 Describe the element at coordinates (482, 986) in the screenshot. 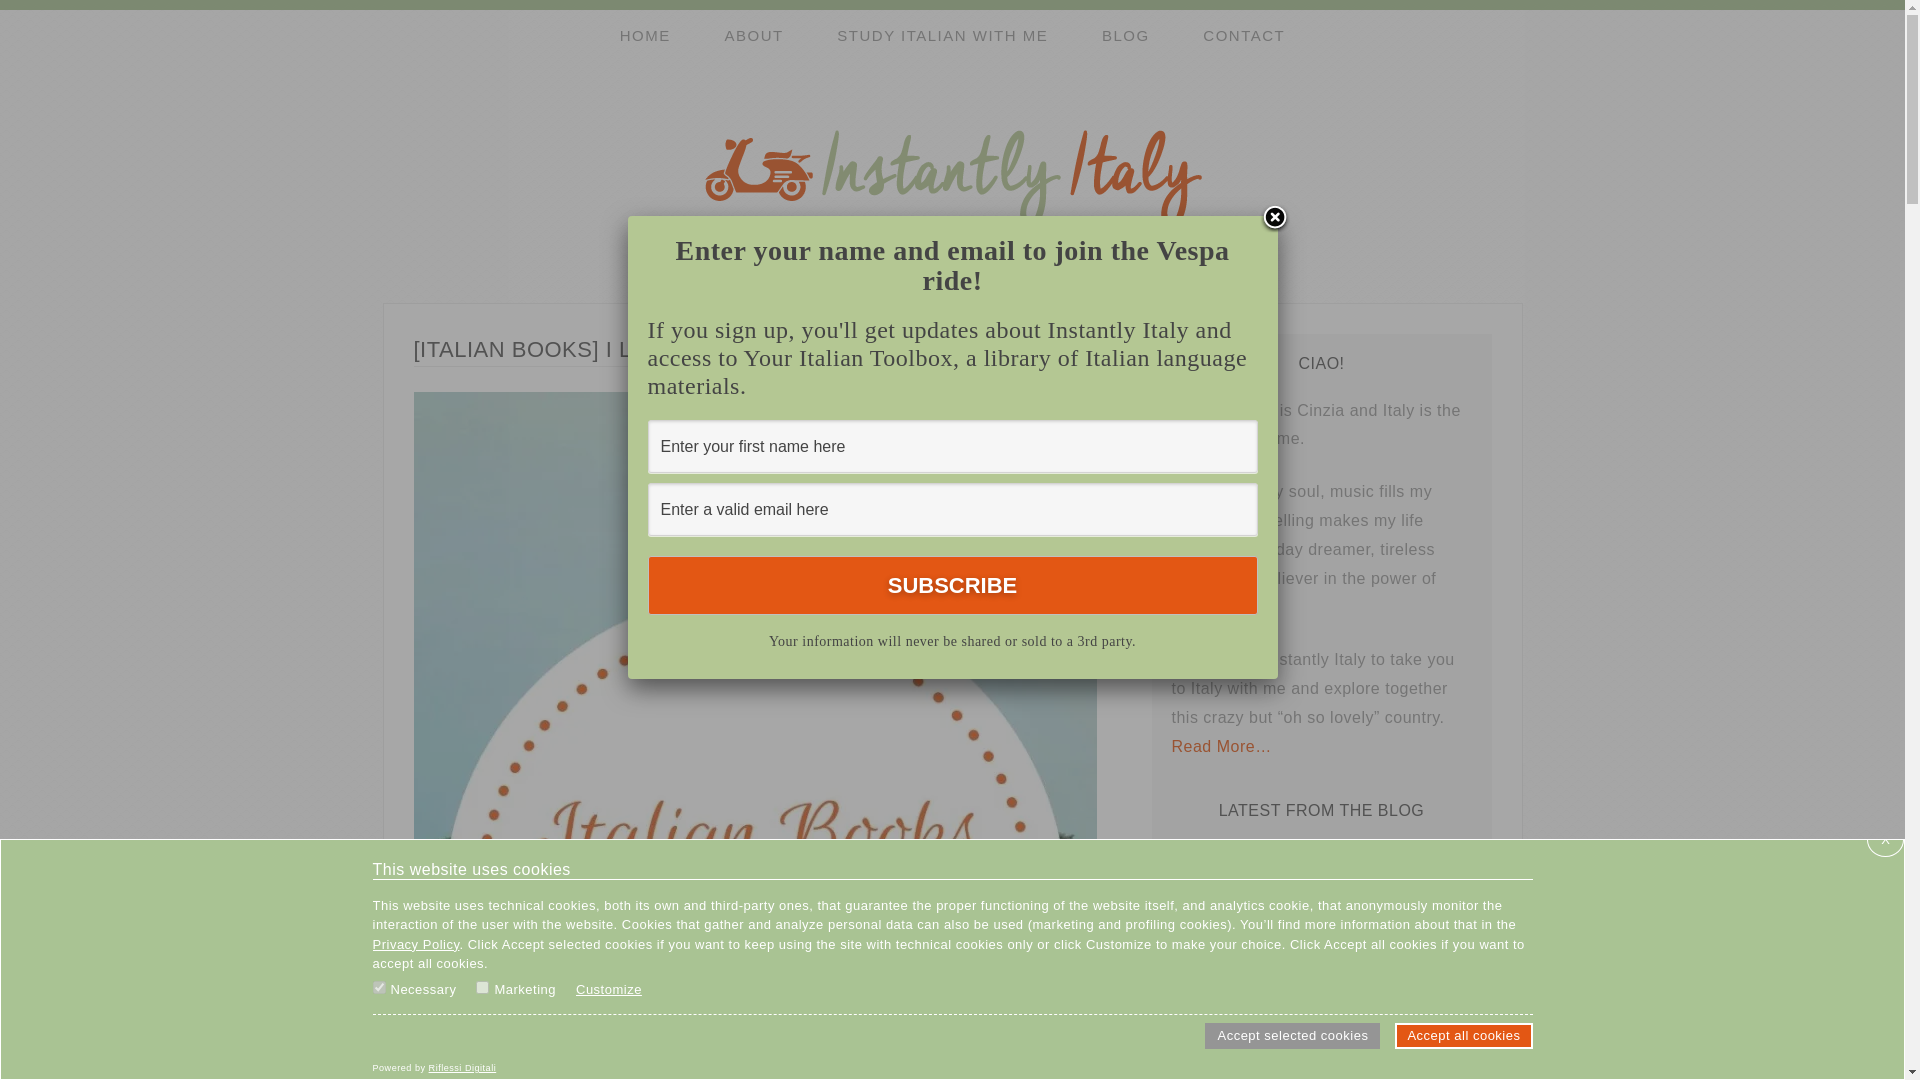

I see `on` at that location.